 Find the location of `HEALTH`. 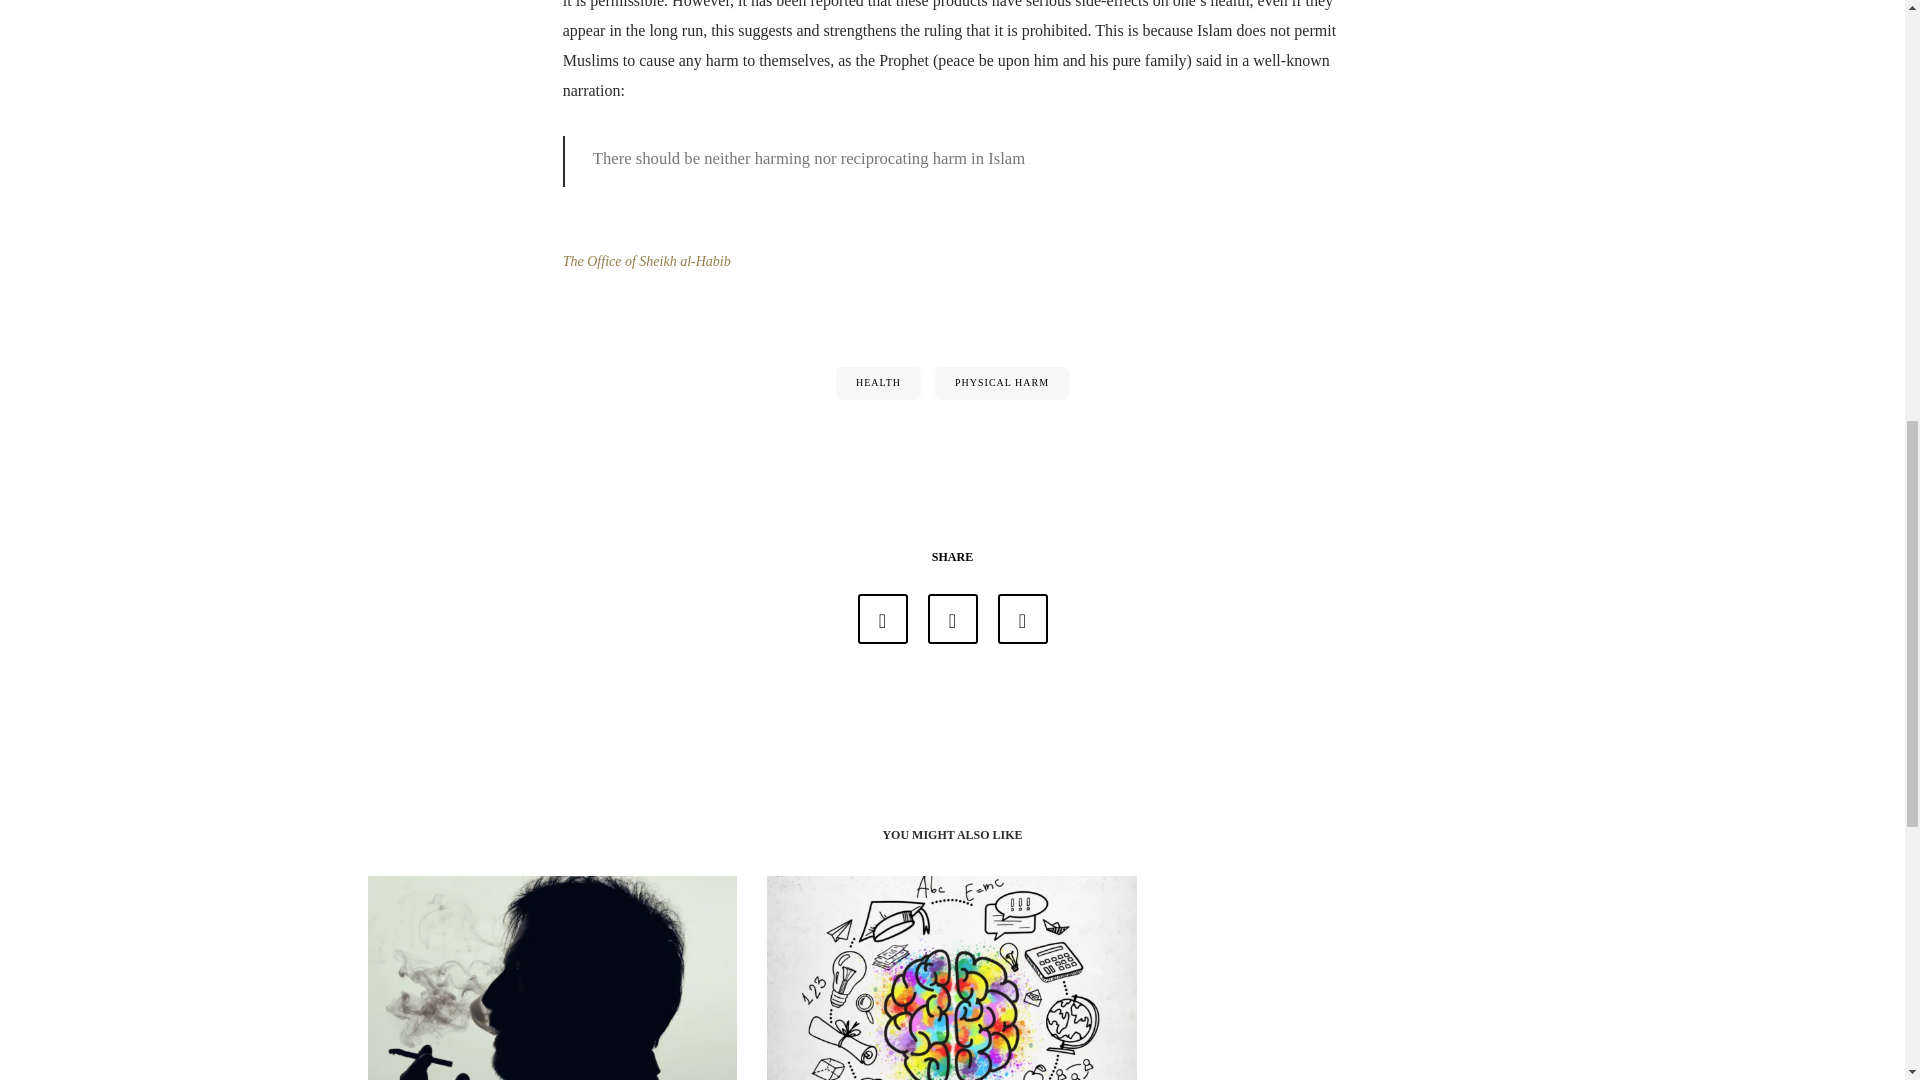

HEALTH is located at coordinates (878, 382).